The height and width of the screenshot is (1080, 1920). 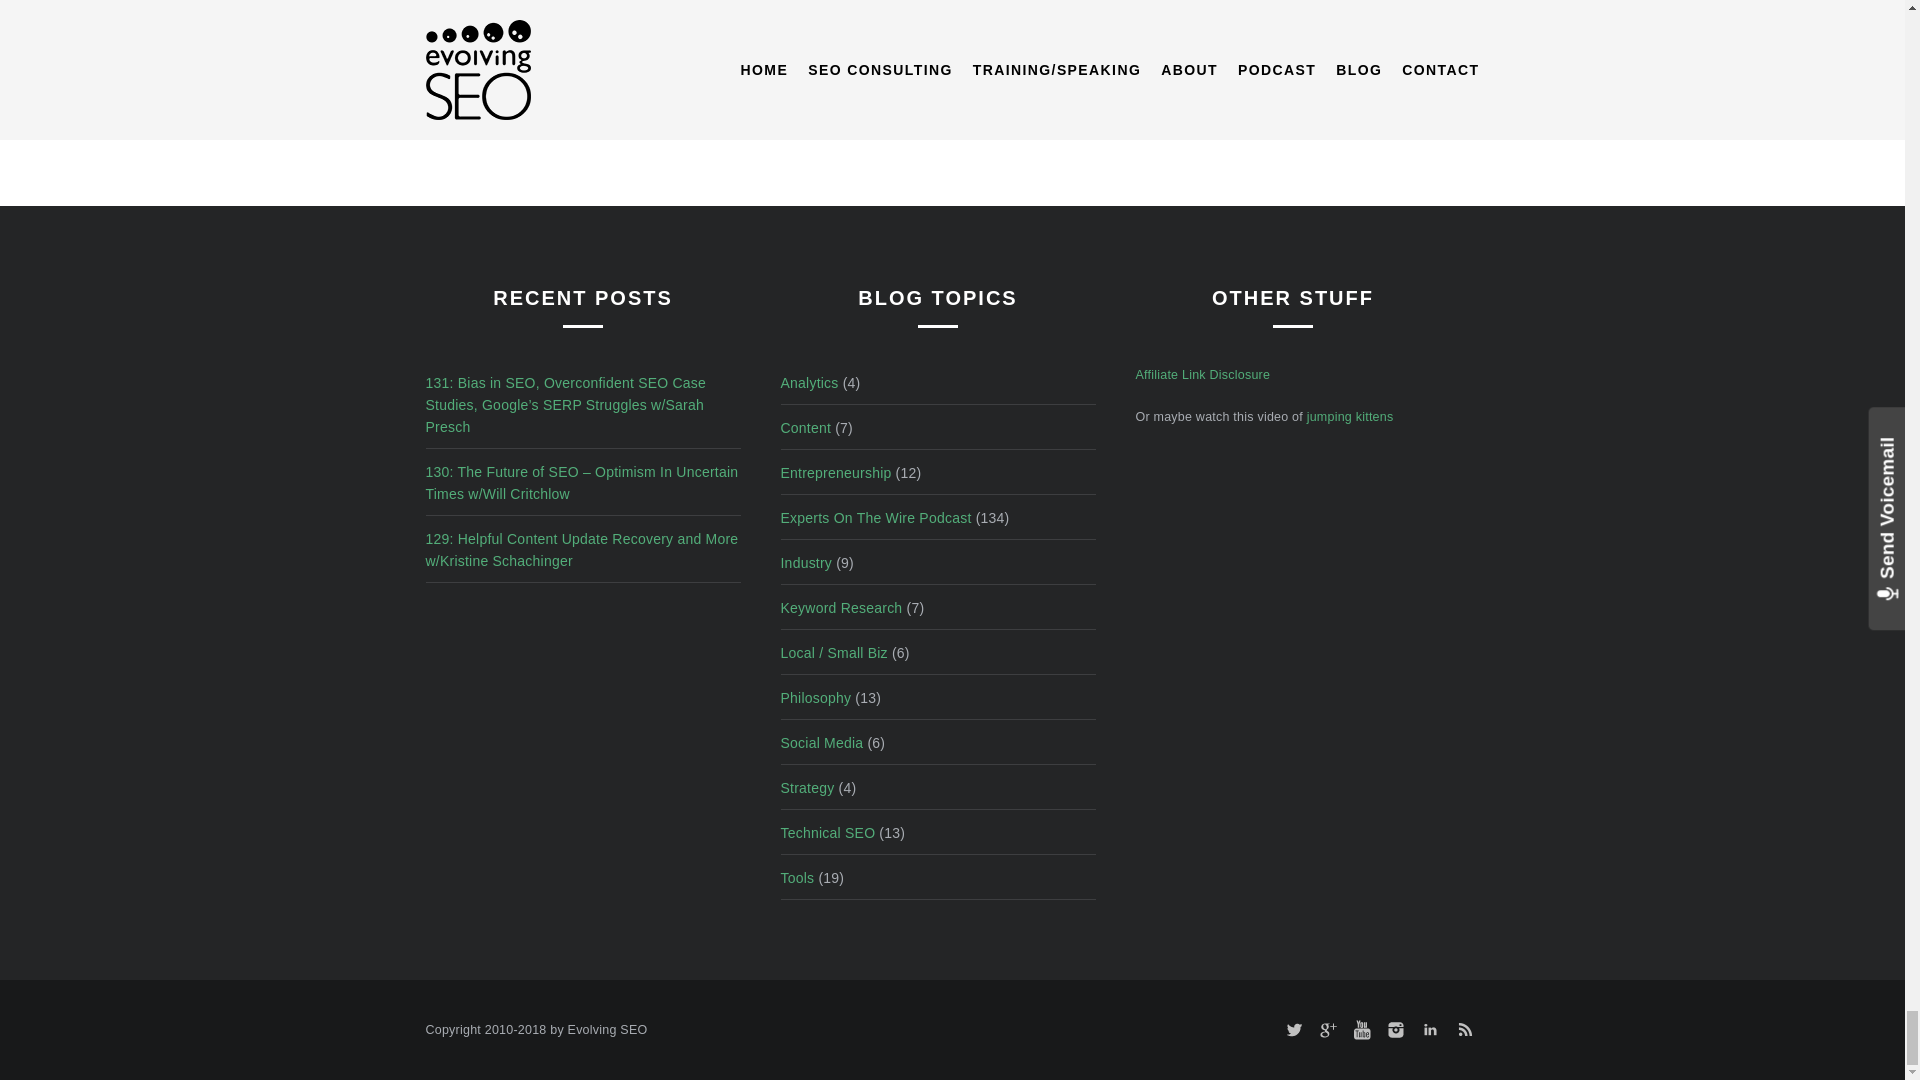 What do you see at coordinates (1034, 30) in the screenshot?
I see `Post Comment` at bounding box center [1034, 30].